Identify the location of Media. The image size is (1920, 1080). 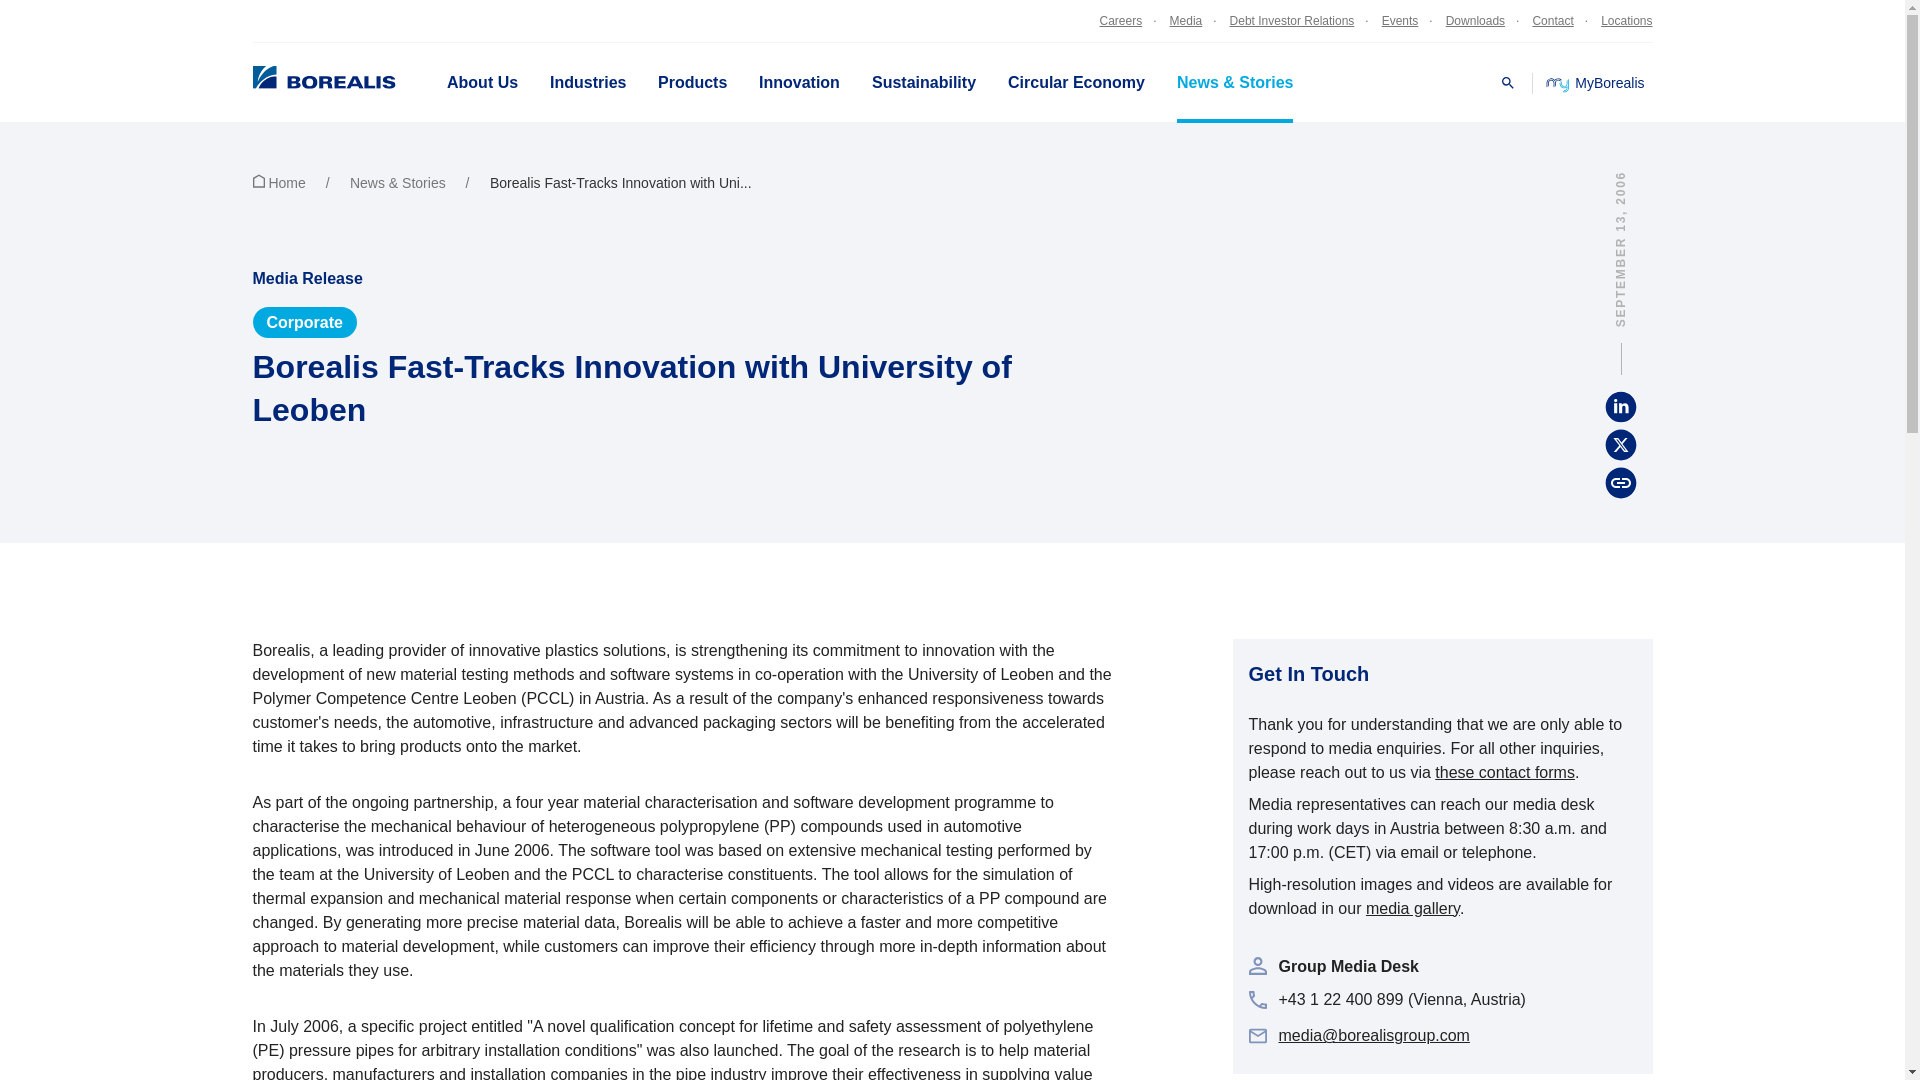
(1183, 20).